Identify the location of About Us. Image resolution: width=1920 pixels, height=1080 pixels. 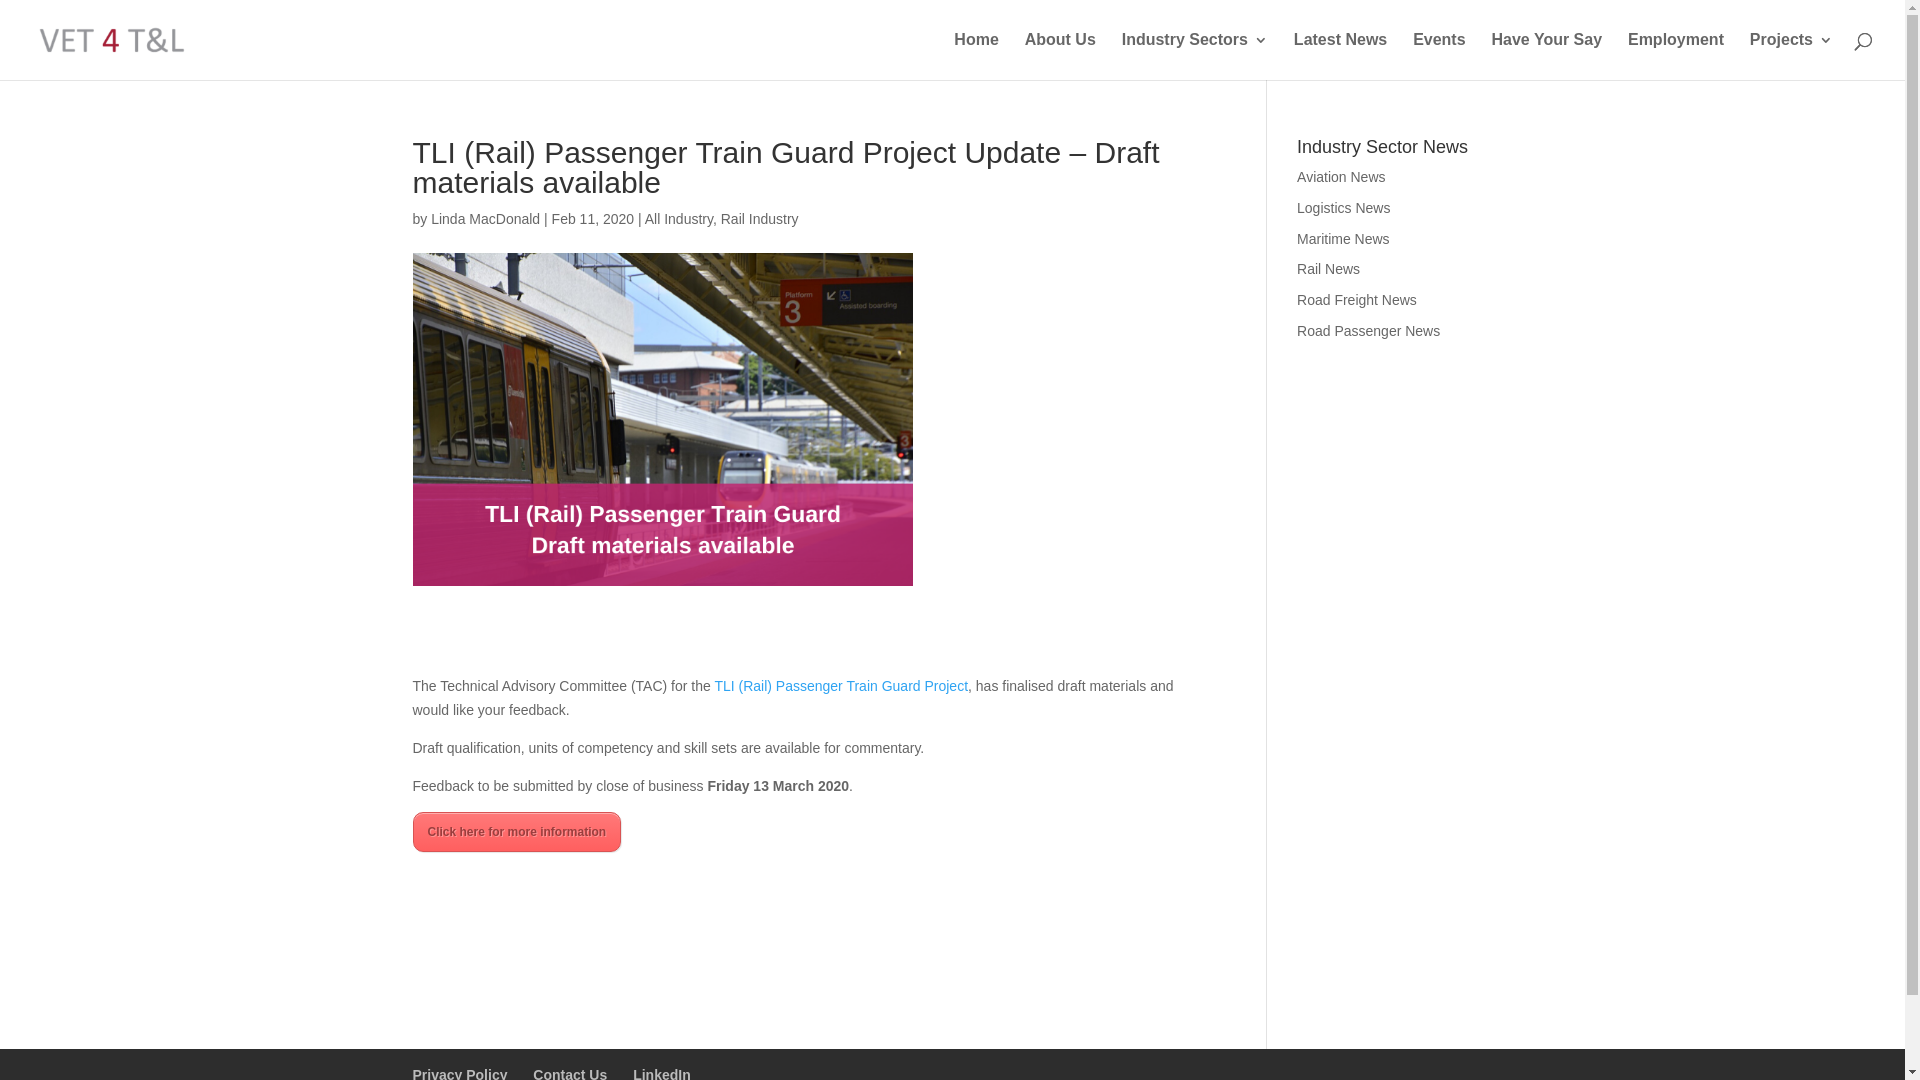
(1060, 56).